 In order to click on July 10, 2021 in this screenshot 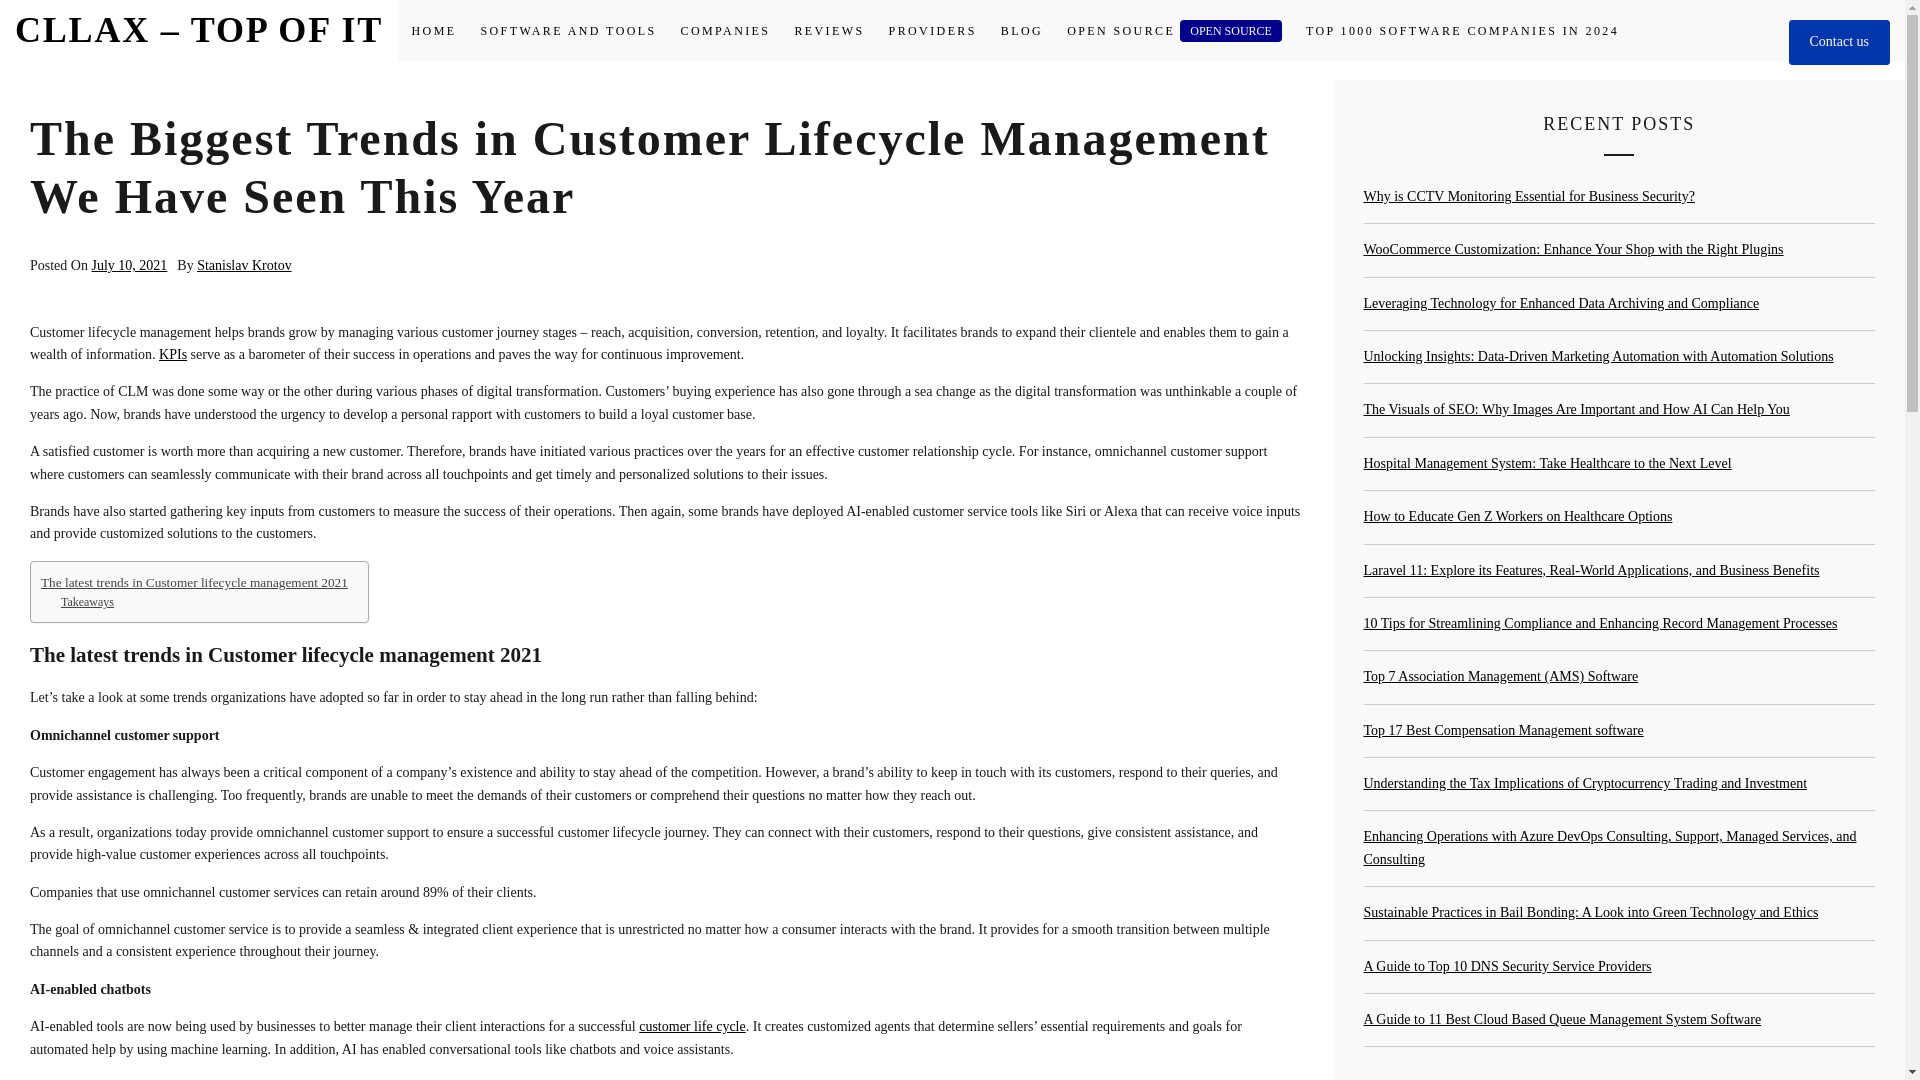, I will do `click(128, 266)`.